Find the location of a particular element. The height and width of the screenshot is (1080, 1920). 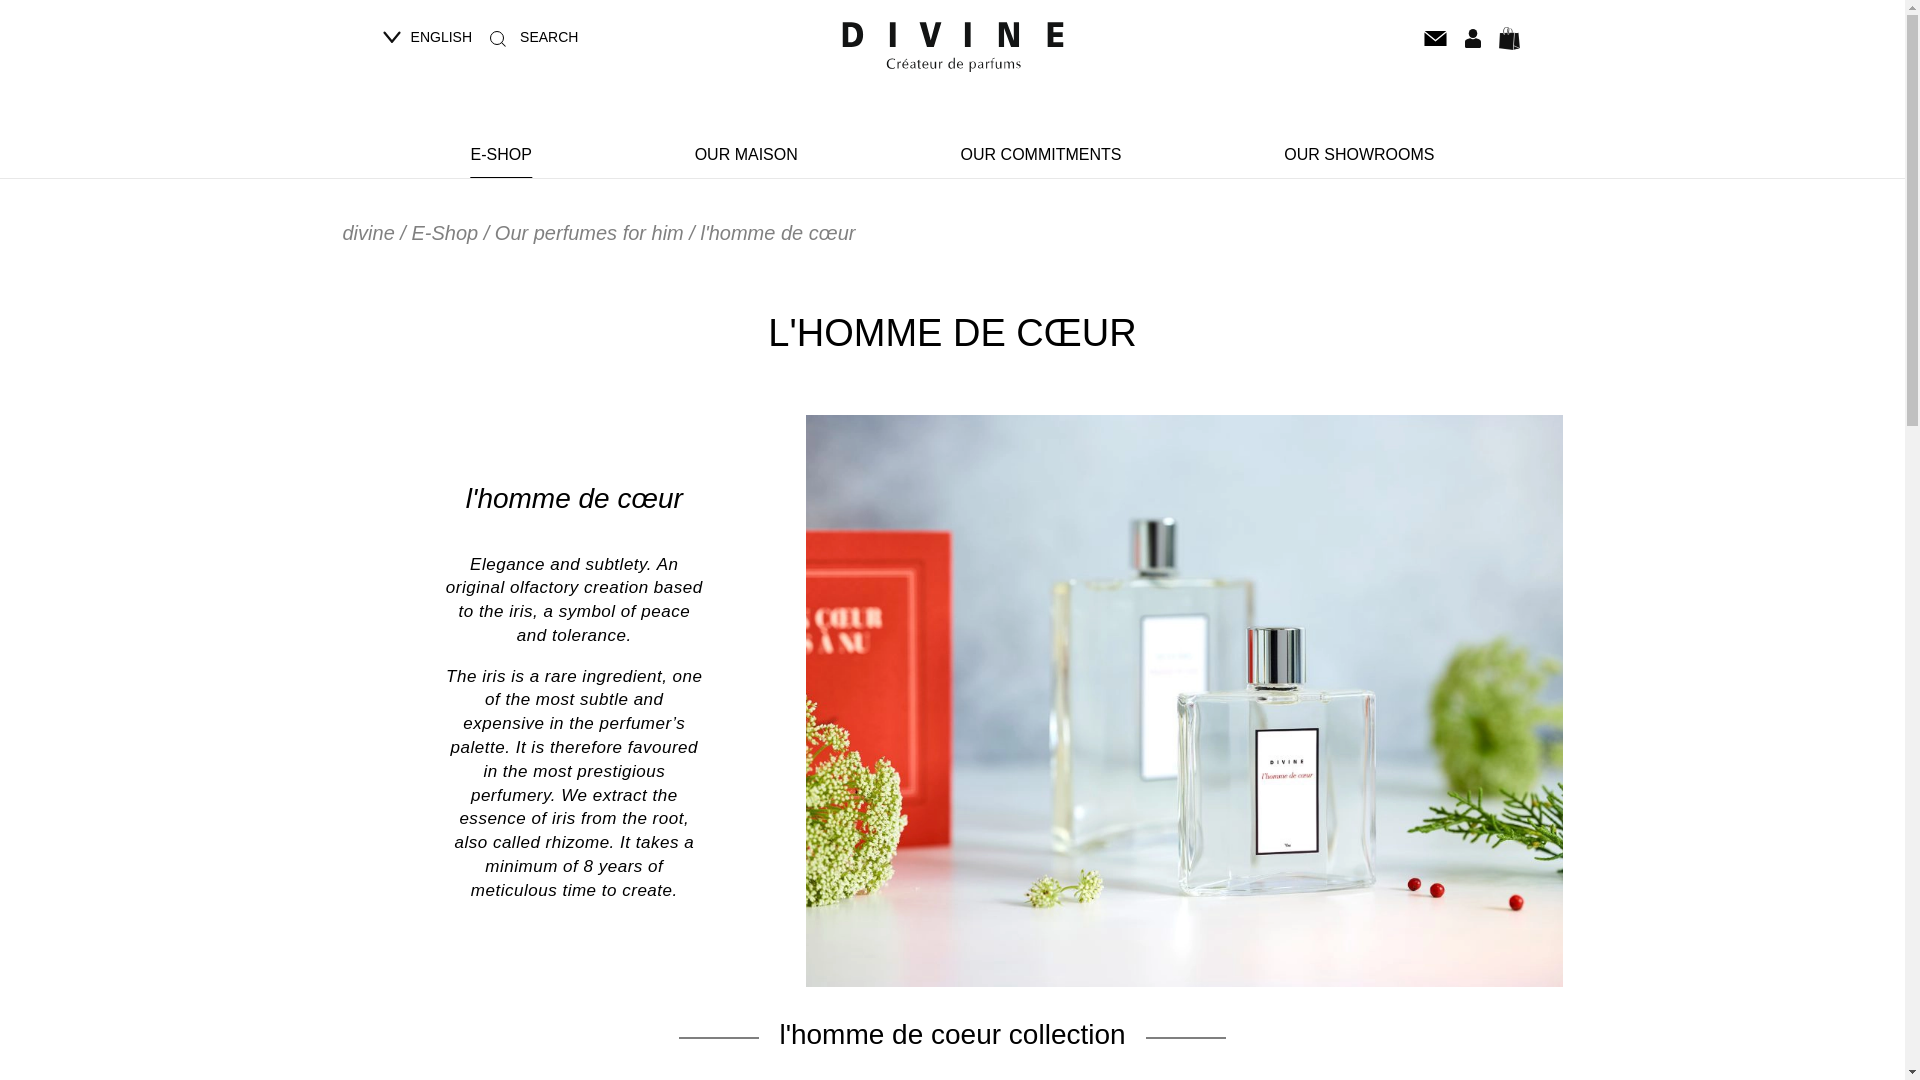

OUR COMMITMENTS is located at coordinates (1041, 154).